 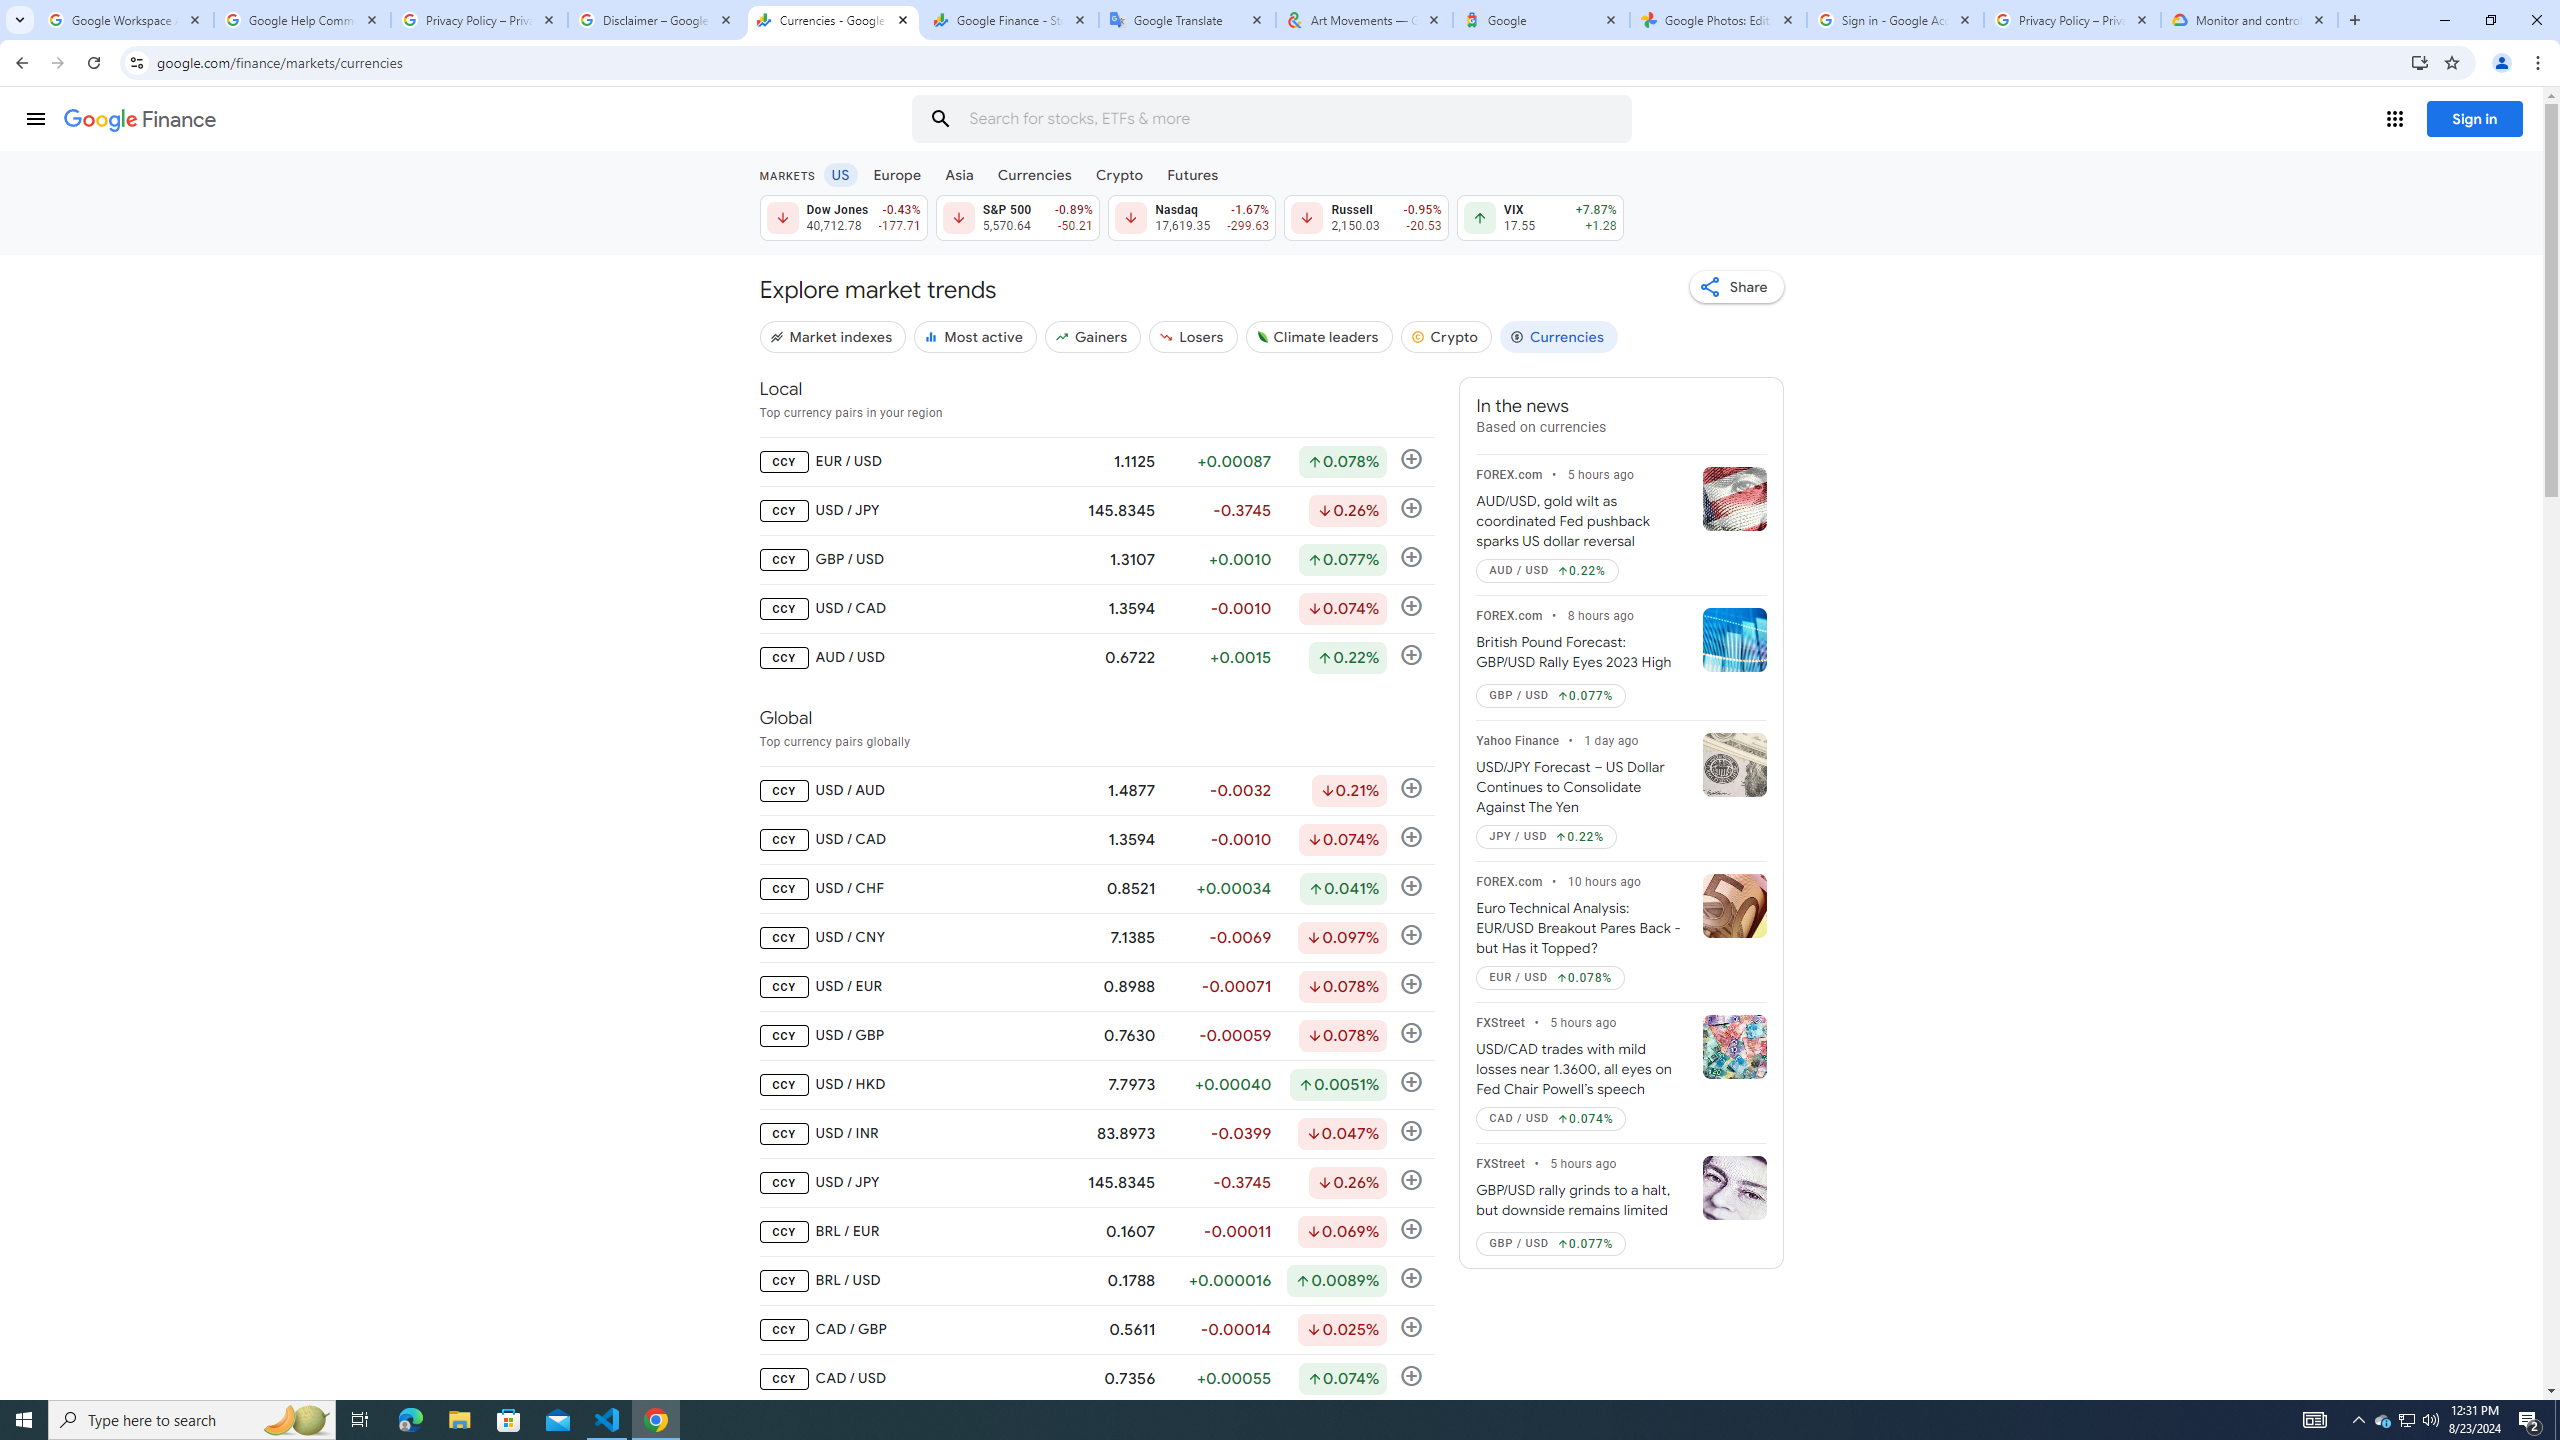 I want to click on Google Translate, so click(x=1188, y=20).